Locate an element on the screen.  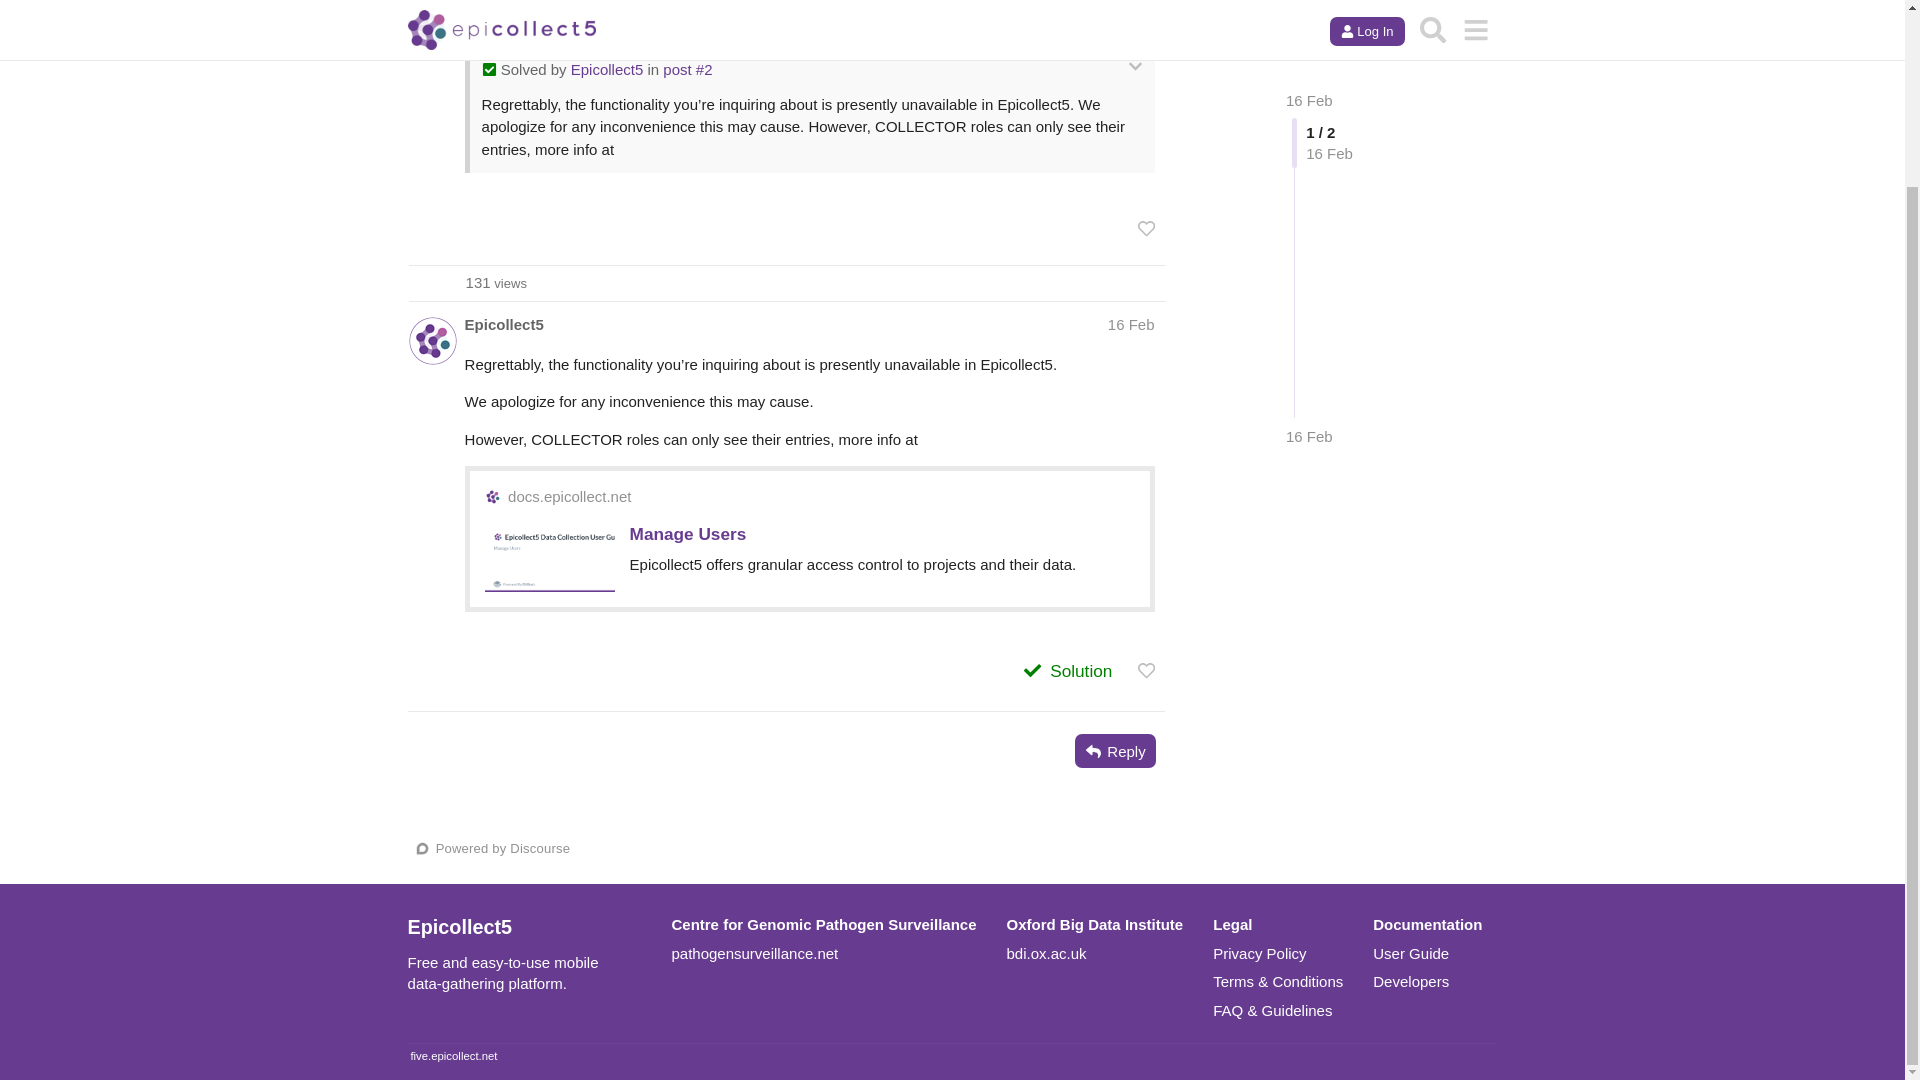
bdi.ox.ac.uk is located at coordinates (1046, 954).